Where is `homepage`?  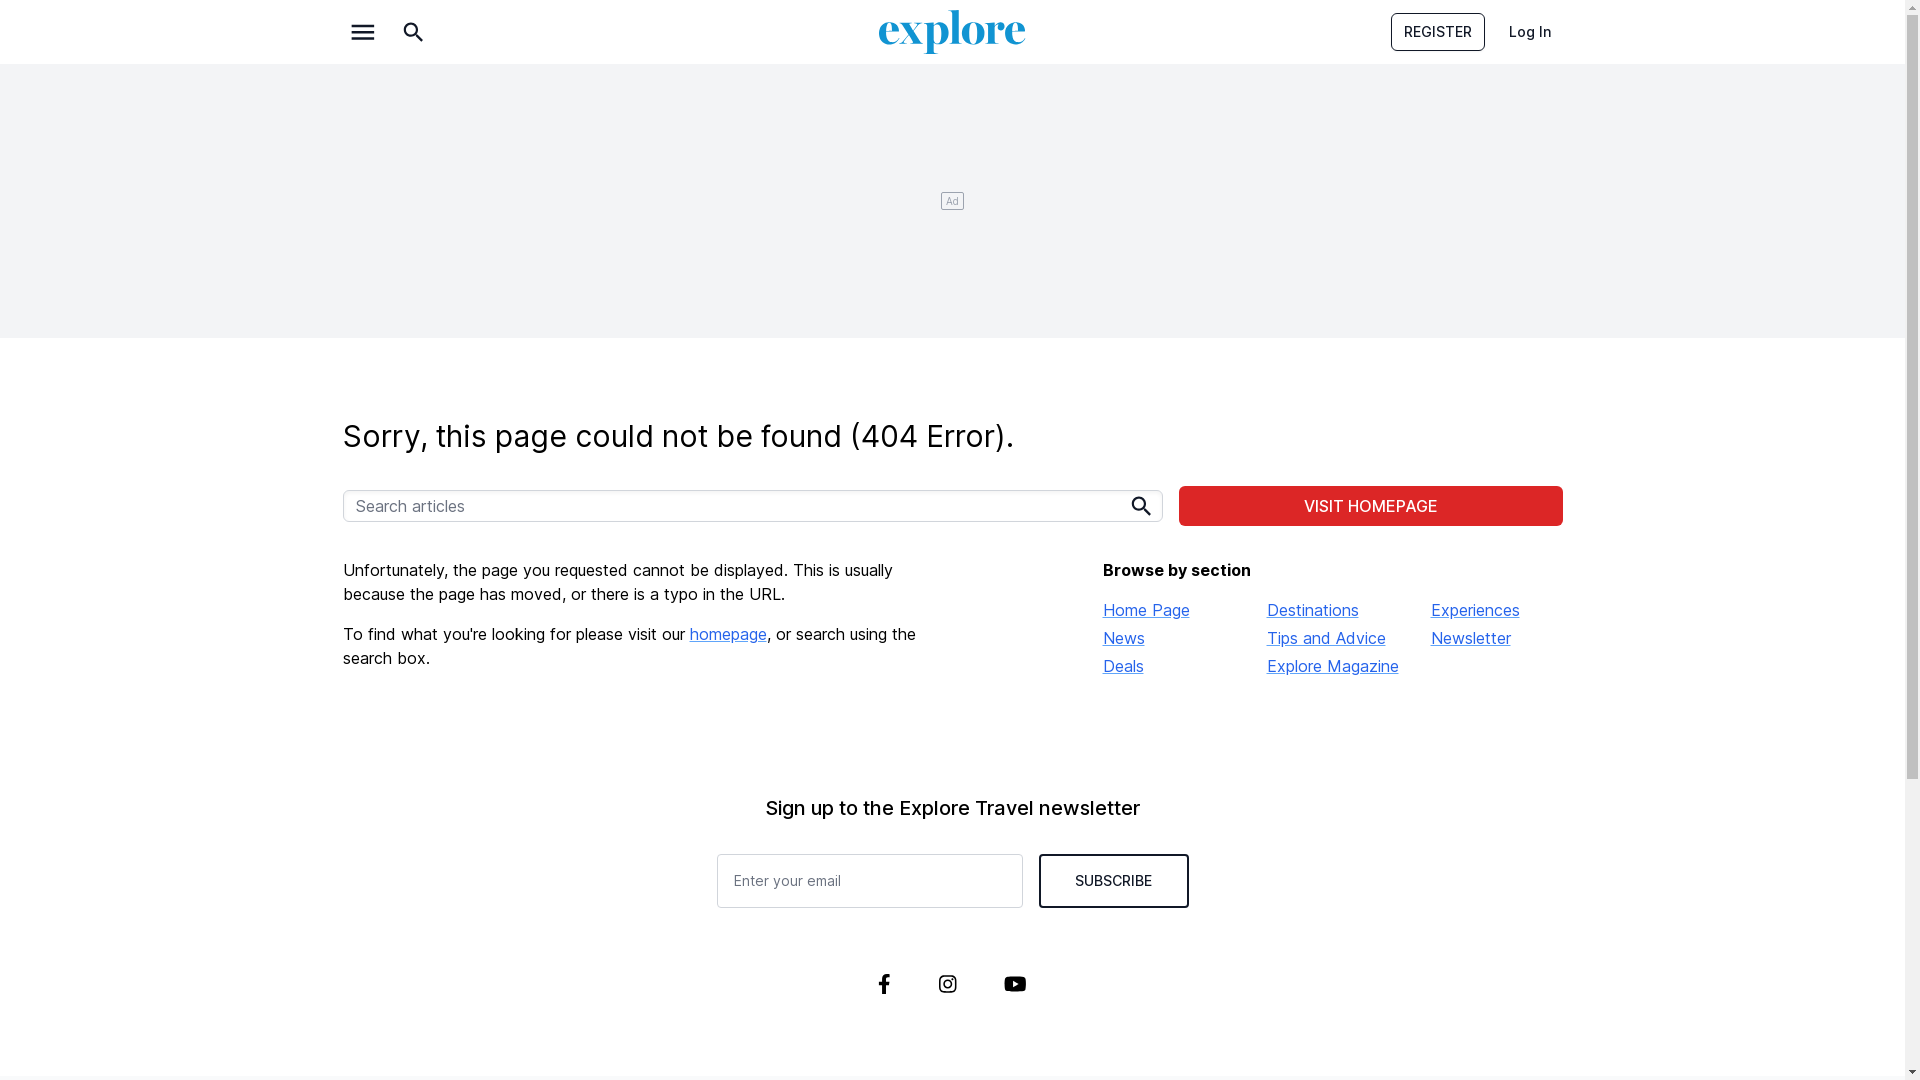
homepage is located at coordinates (728, 634).